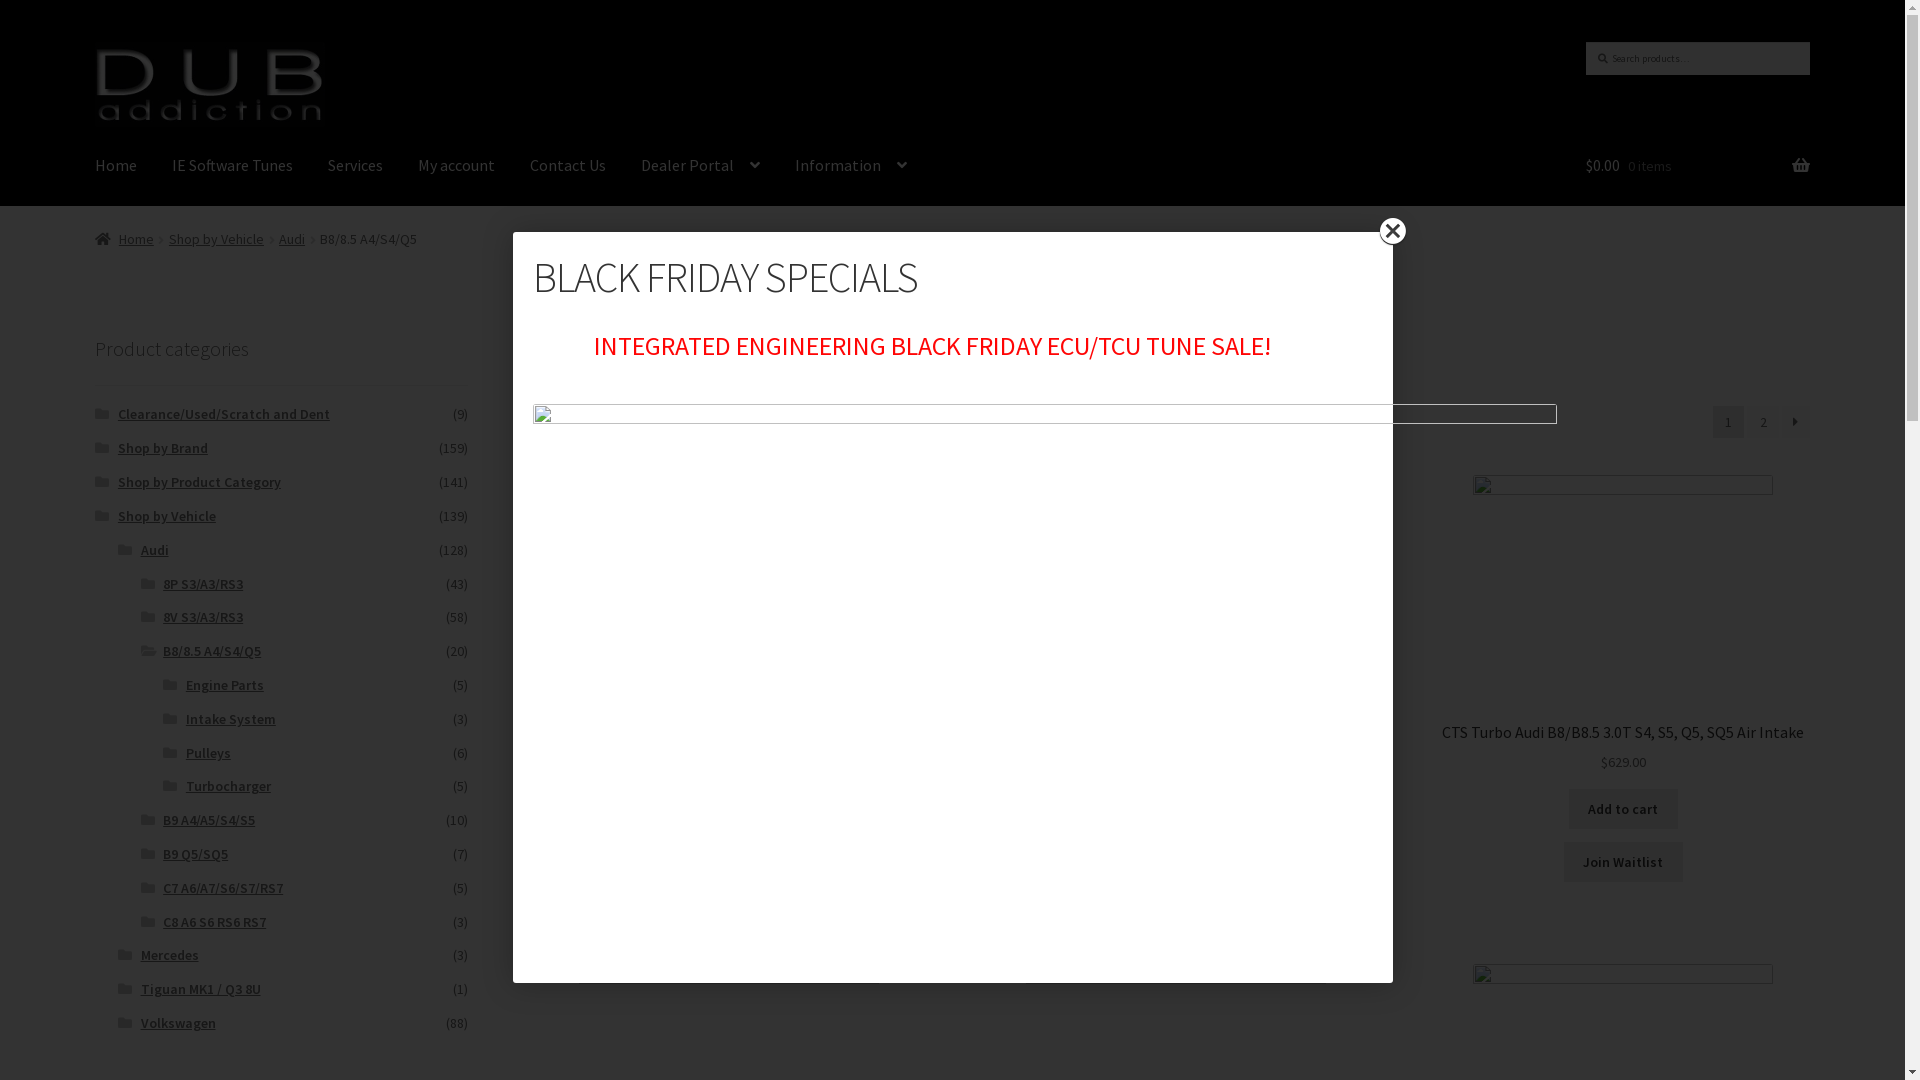  Describe the element at coordinates (223, 888) in the screenshot. I see `C7 A6/A7/S6/S7/RS7` at that location.